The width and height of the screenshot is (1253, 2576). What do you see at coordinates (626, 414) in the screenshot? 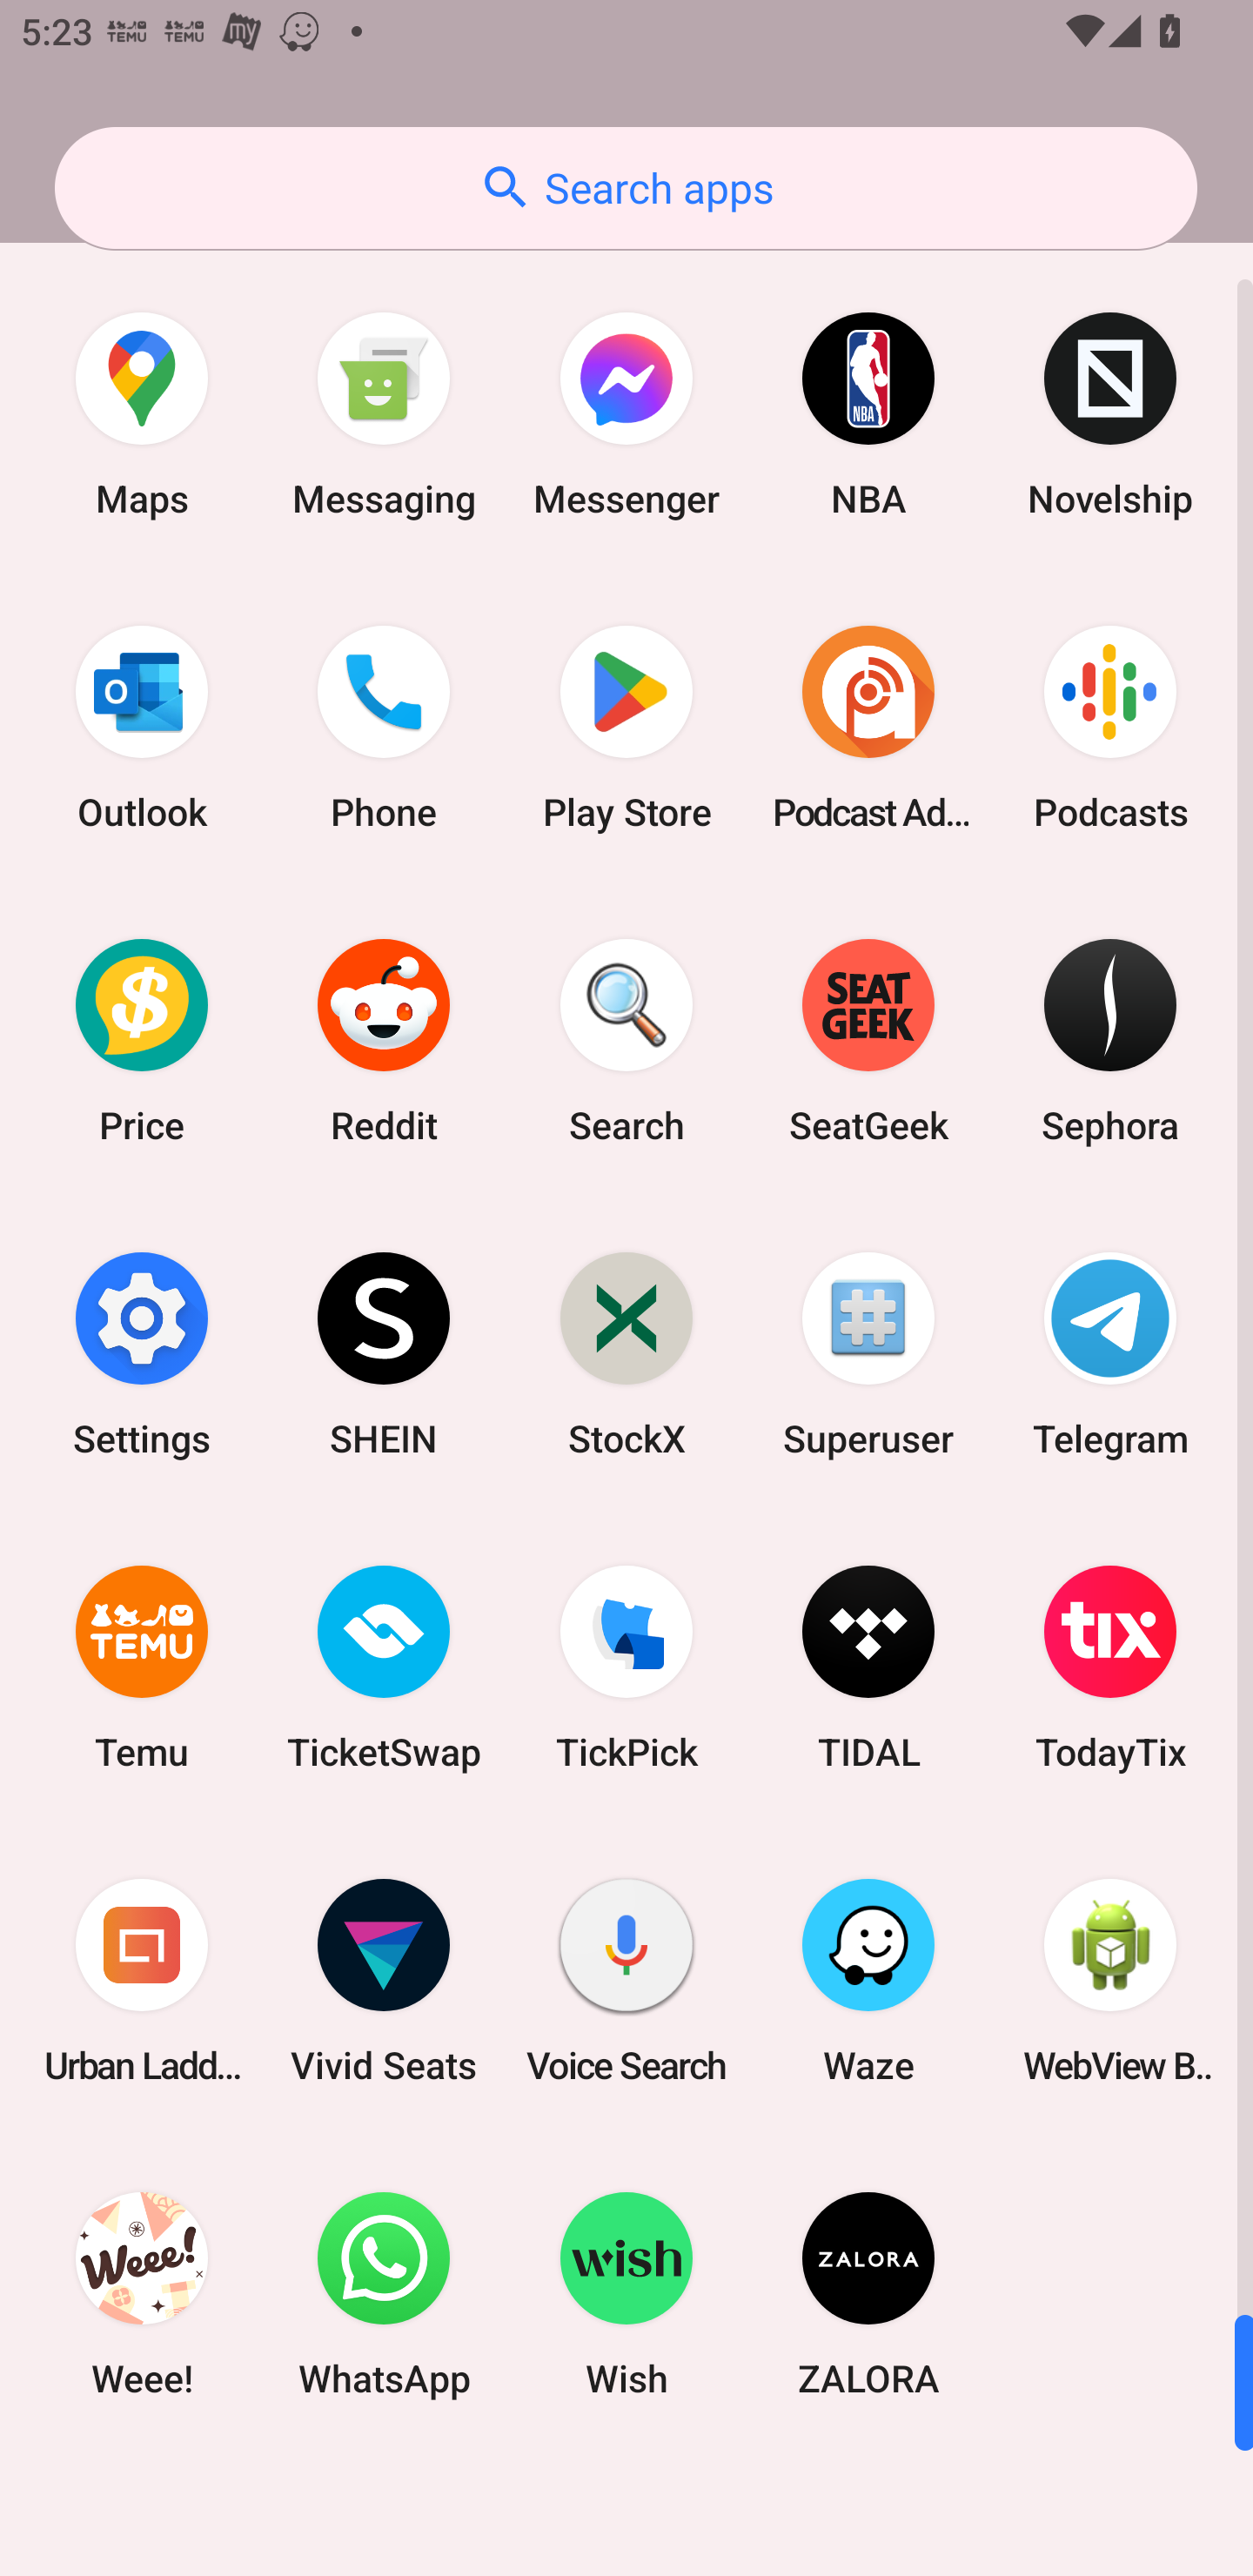
I see `Messenger` at bounding box center [626, 414].